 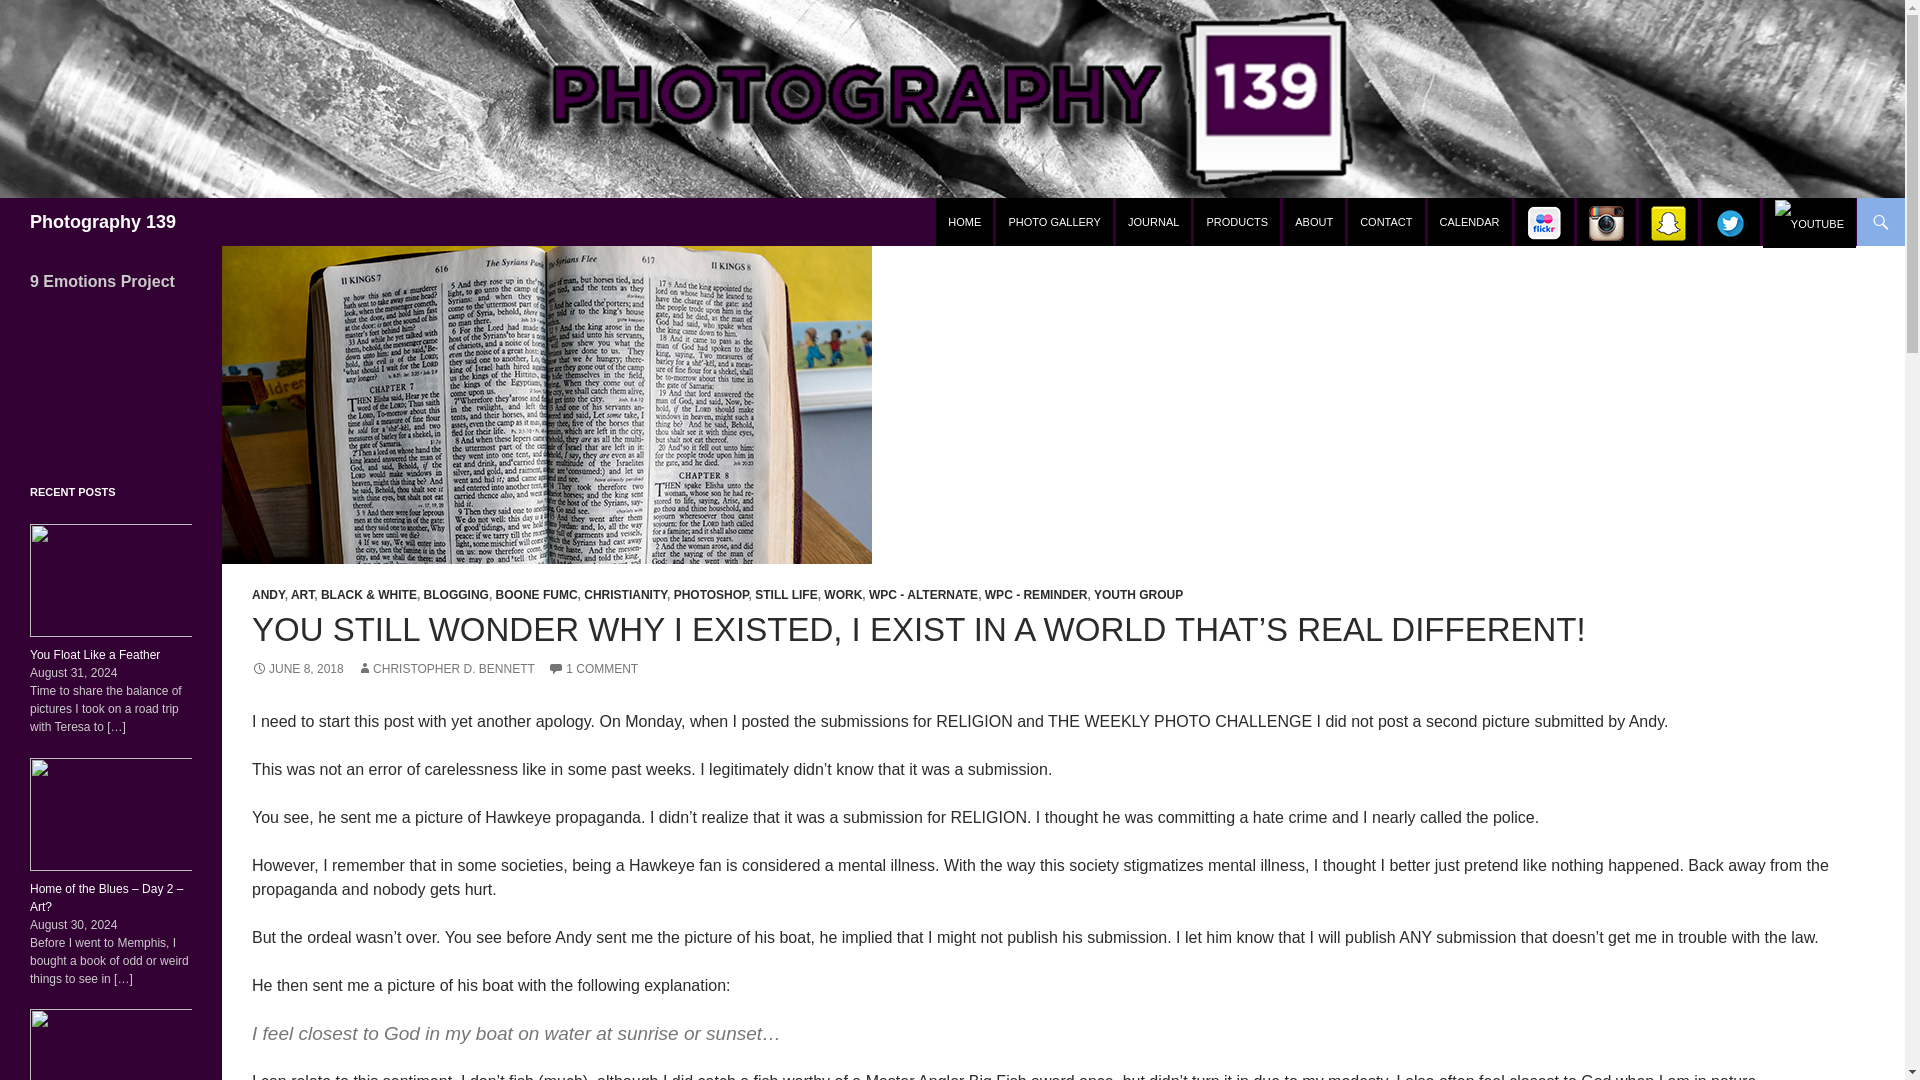 I want to click on Photography 139, so click(x=103, y=222).